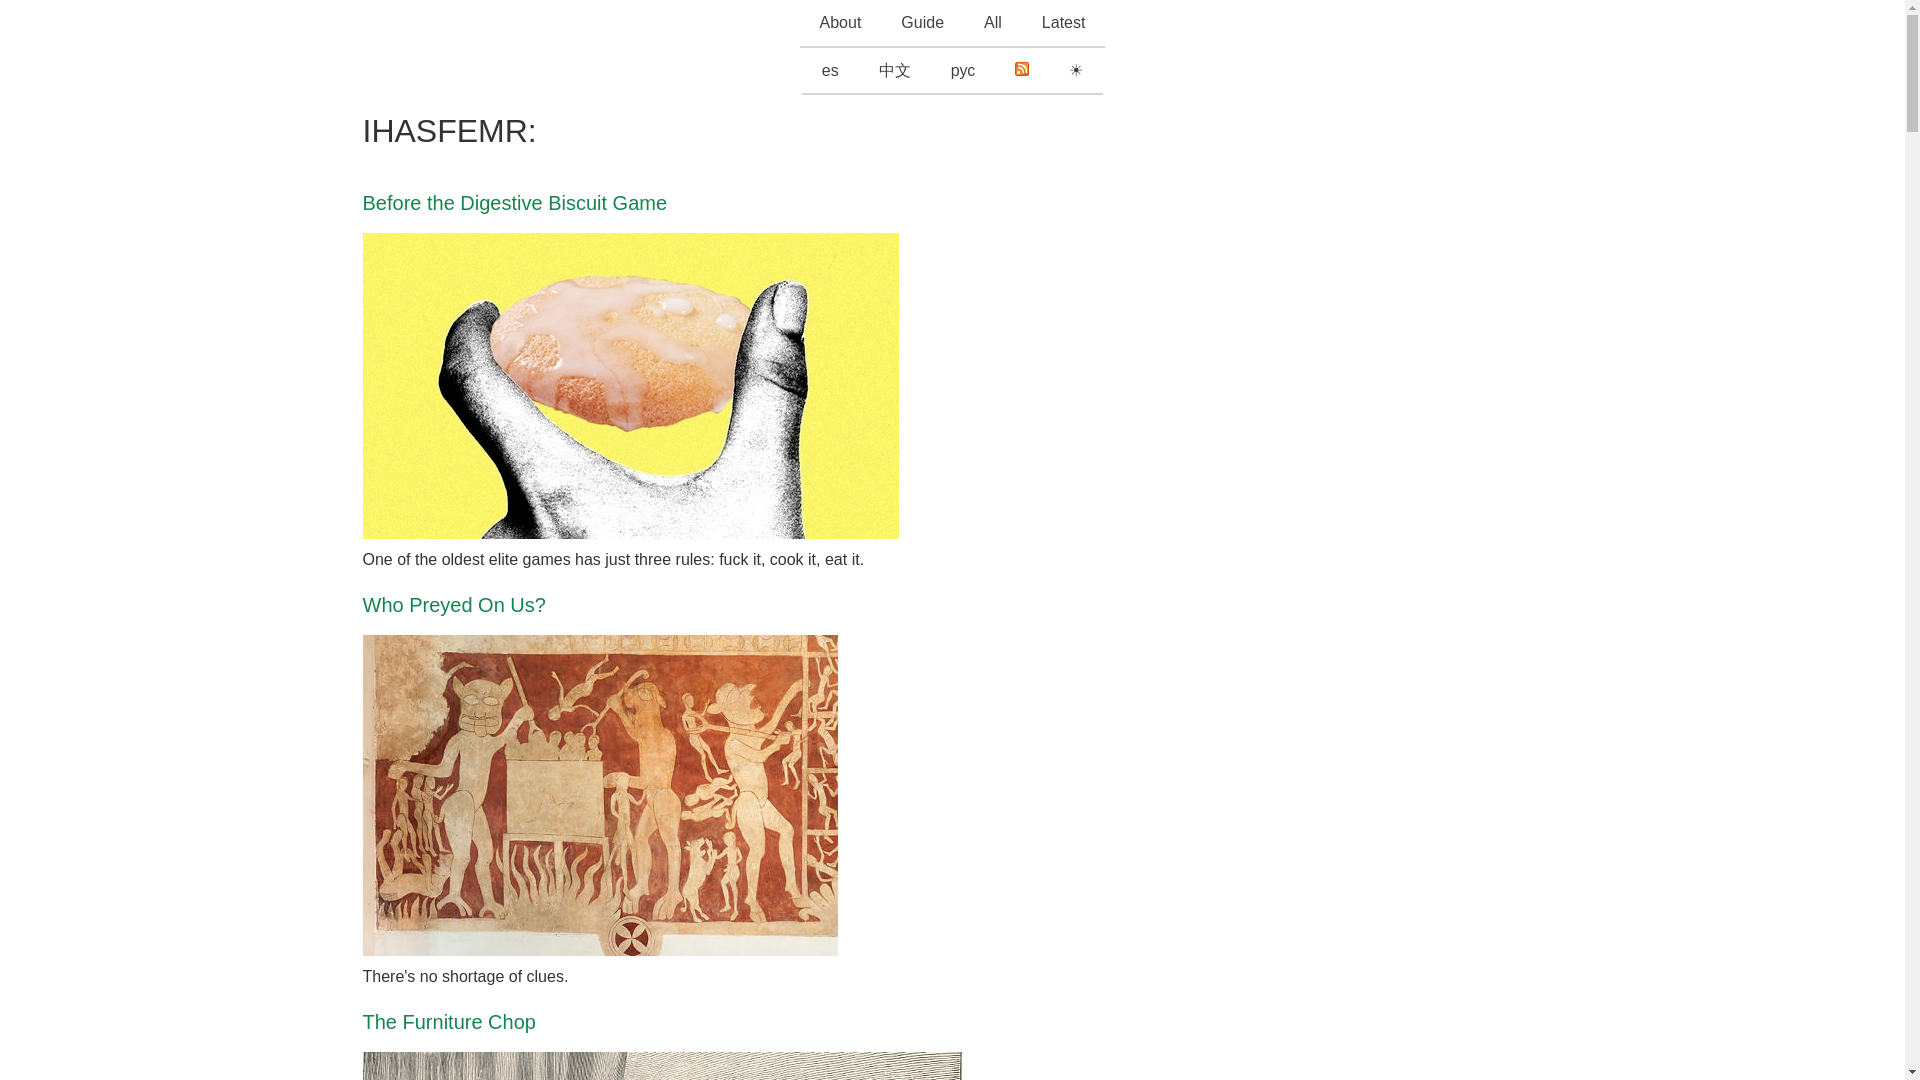 The image size is (1920, 1080). What do you see at coordinates (448, 1021) in the screenshot?
I see `The Furniture Chop` at bounding box center [448, 1021].